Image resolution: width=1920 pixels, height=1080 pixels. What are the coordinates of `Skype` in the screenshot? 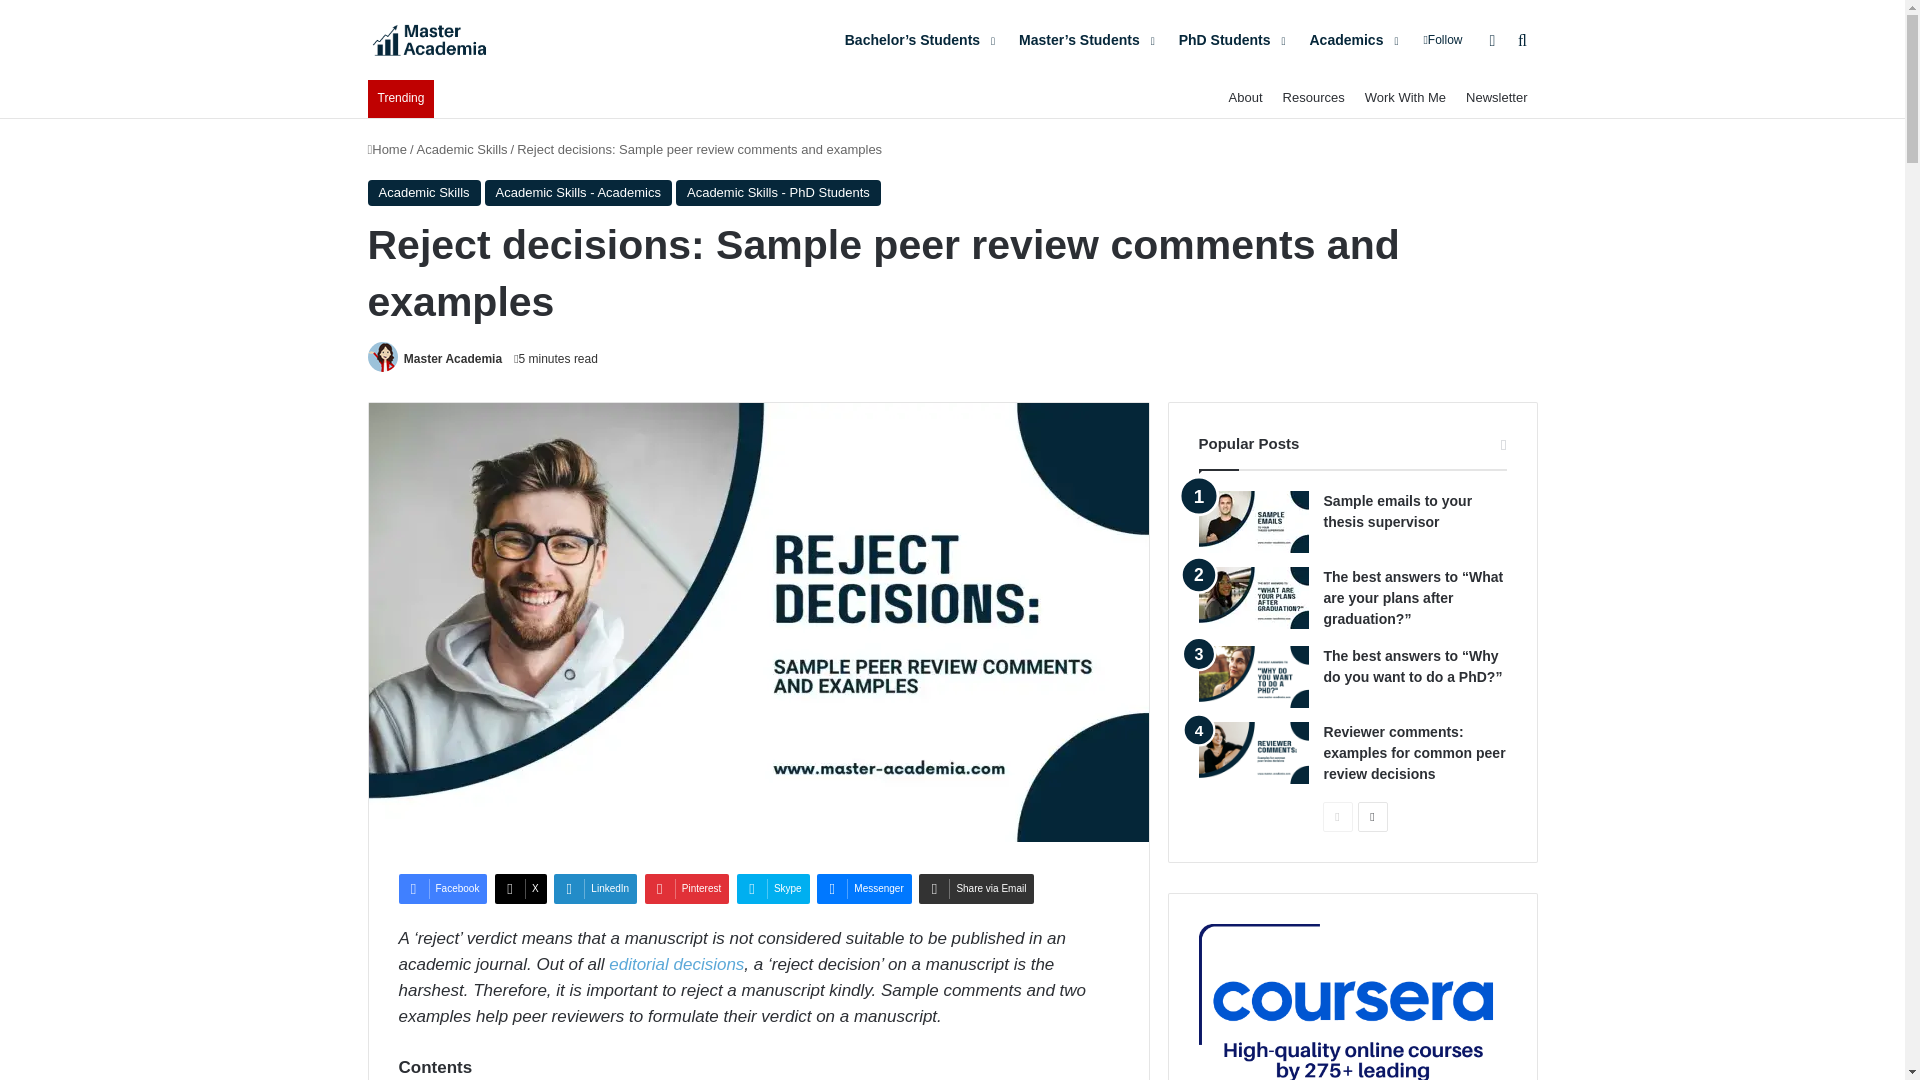 It's located at (774, 888).